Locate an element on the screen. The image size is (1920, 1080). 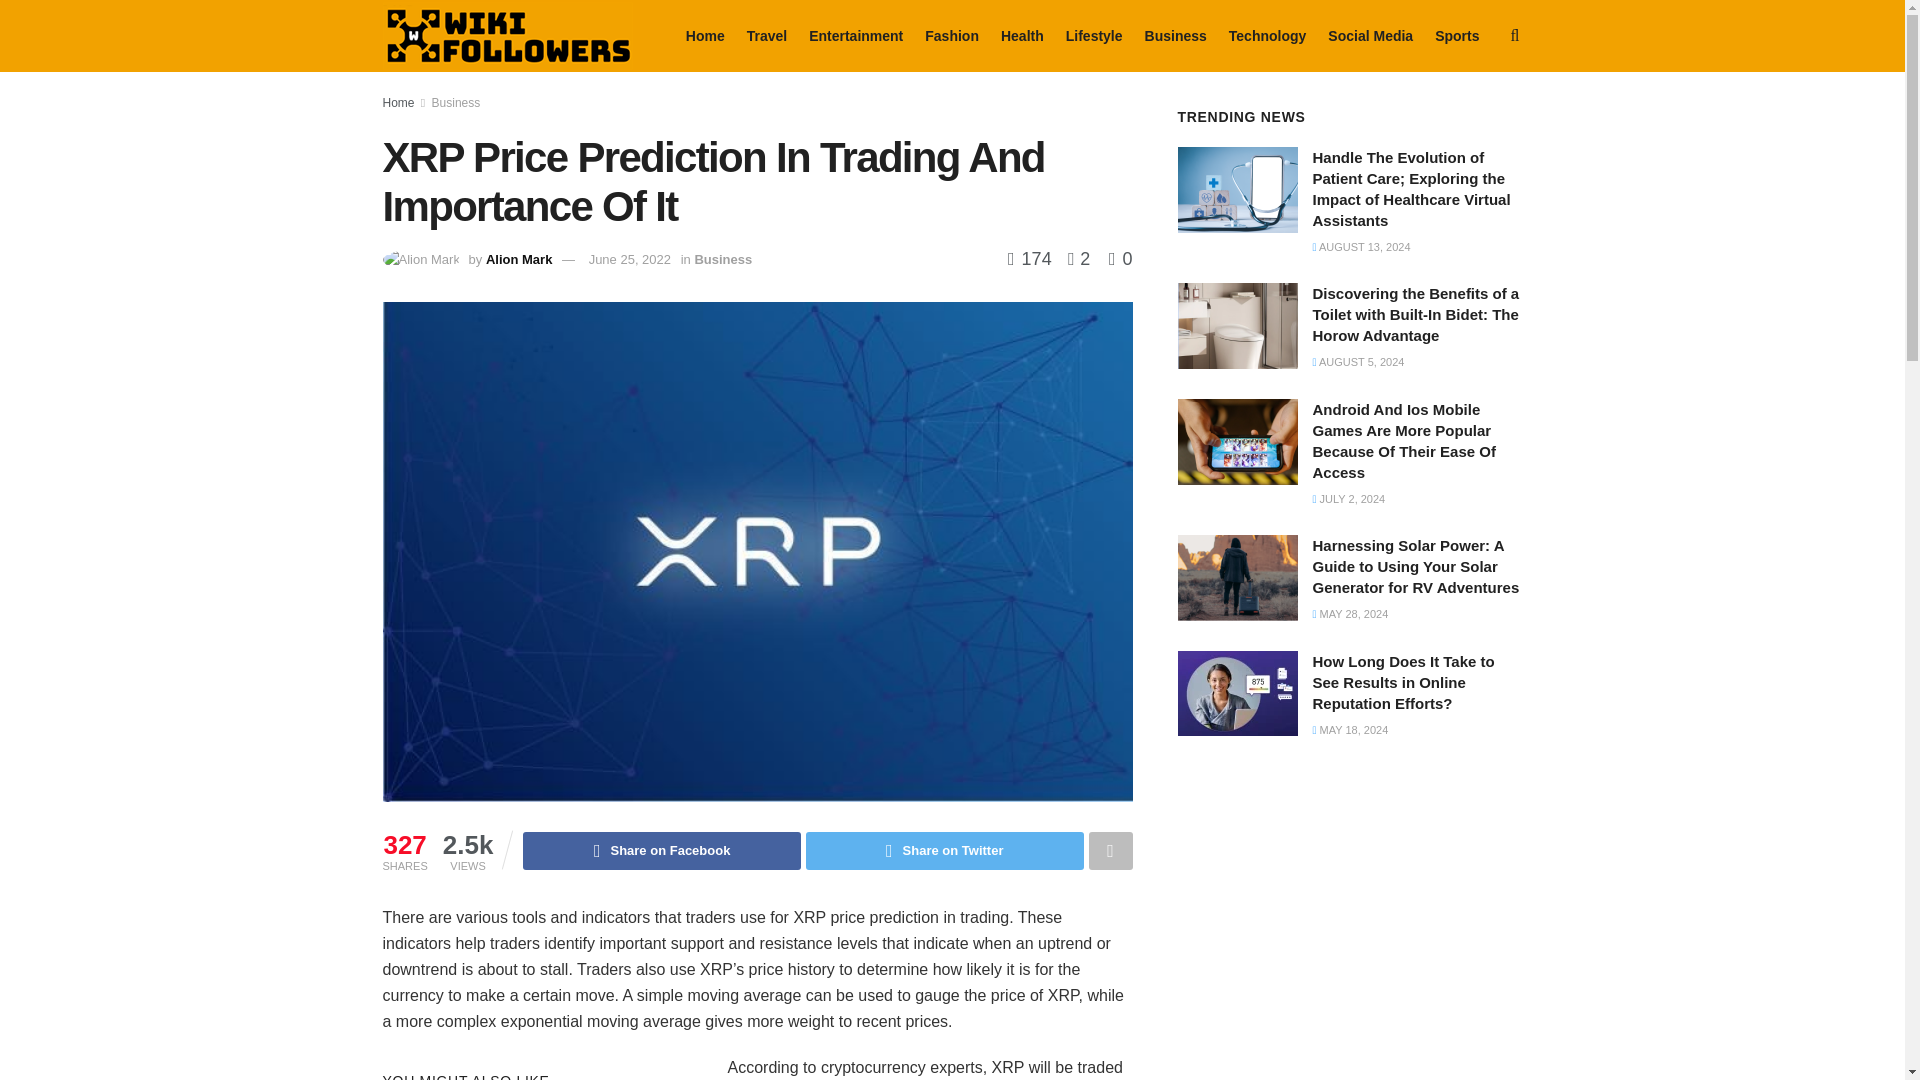
Fashion is located at coordinates (952, 35).